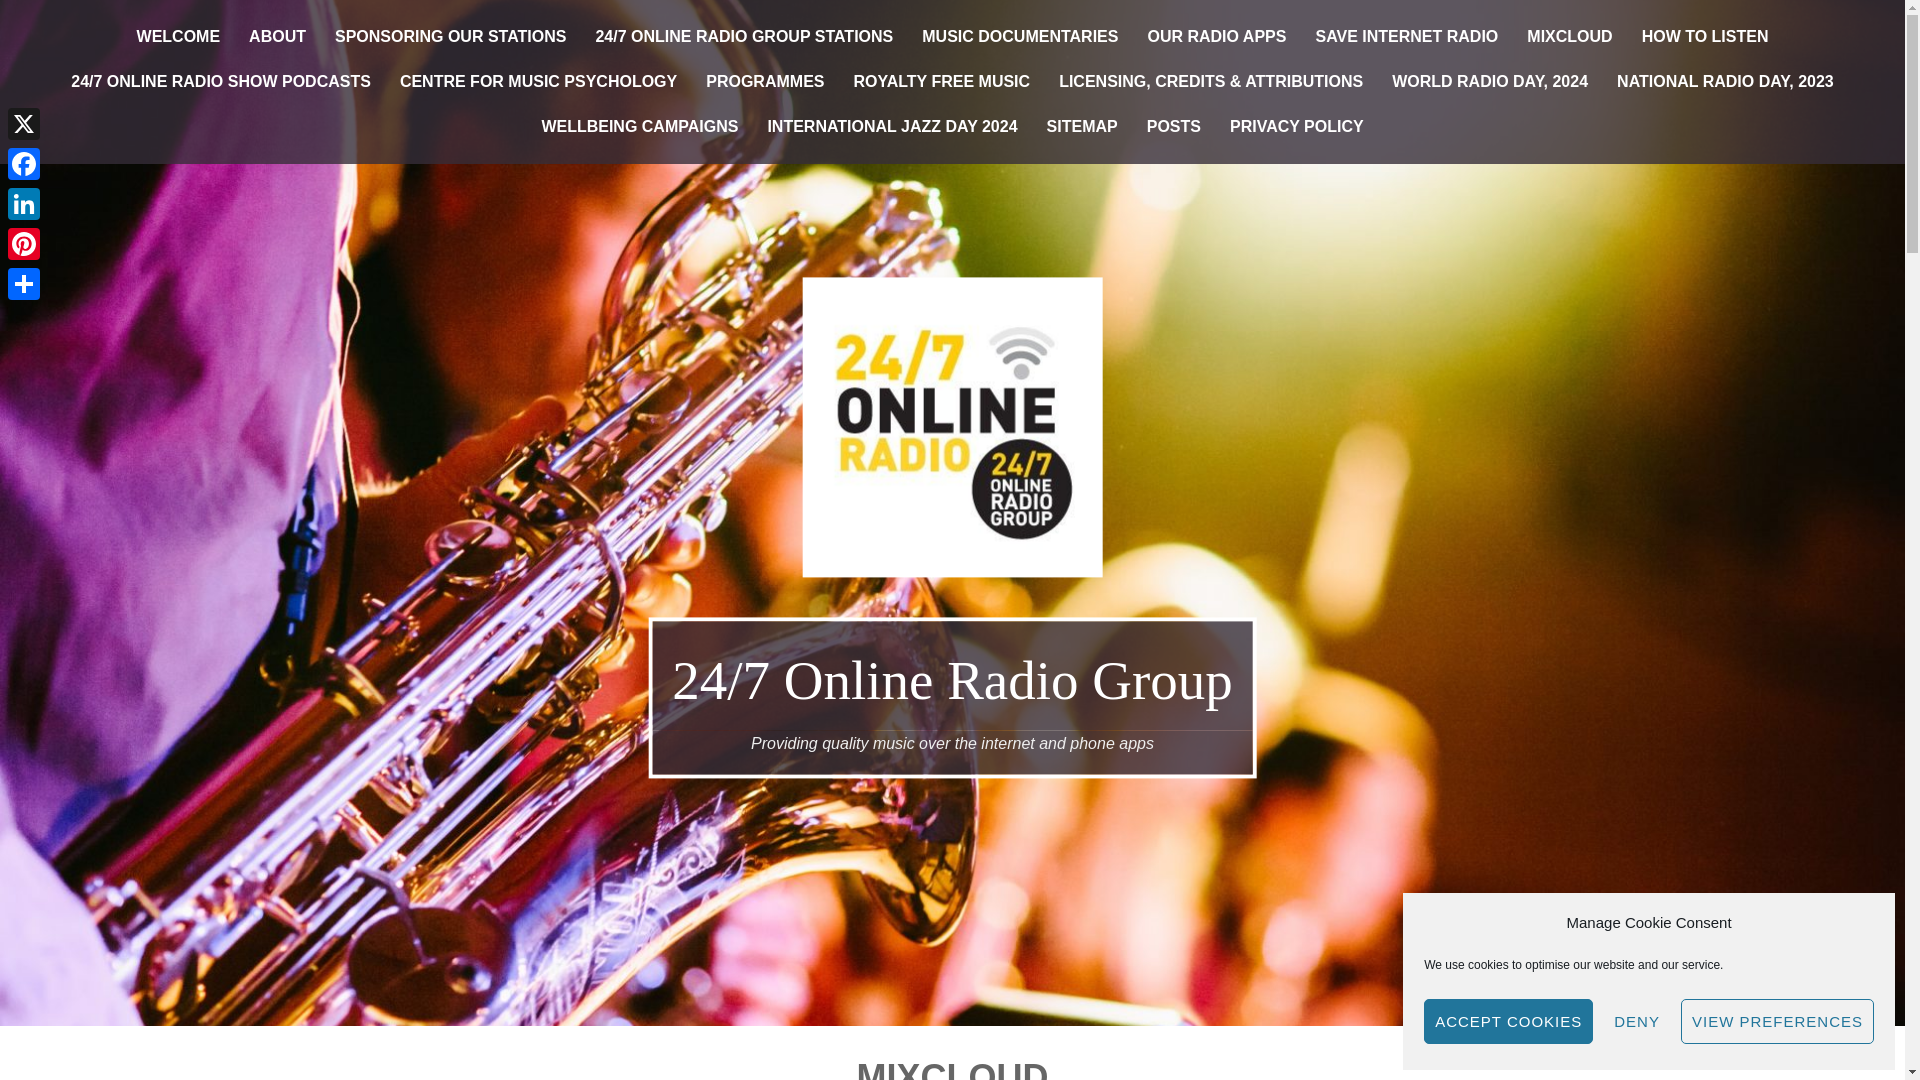 The width and height of the screenshot is (1920, 1080). Describe the element at coordinates (450, 38) in the screenshot. I see `SPONSORING OUR STATIONS` at that location.